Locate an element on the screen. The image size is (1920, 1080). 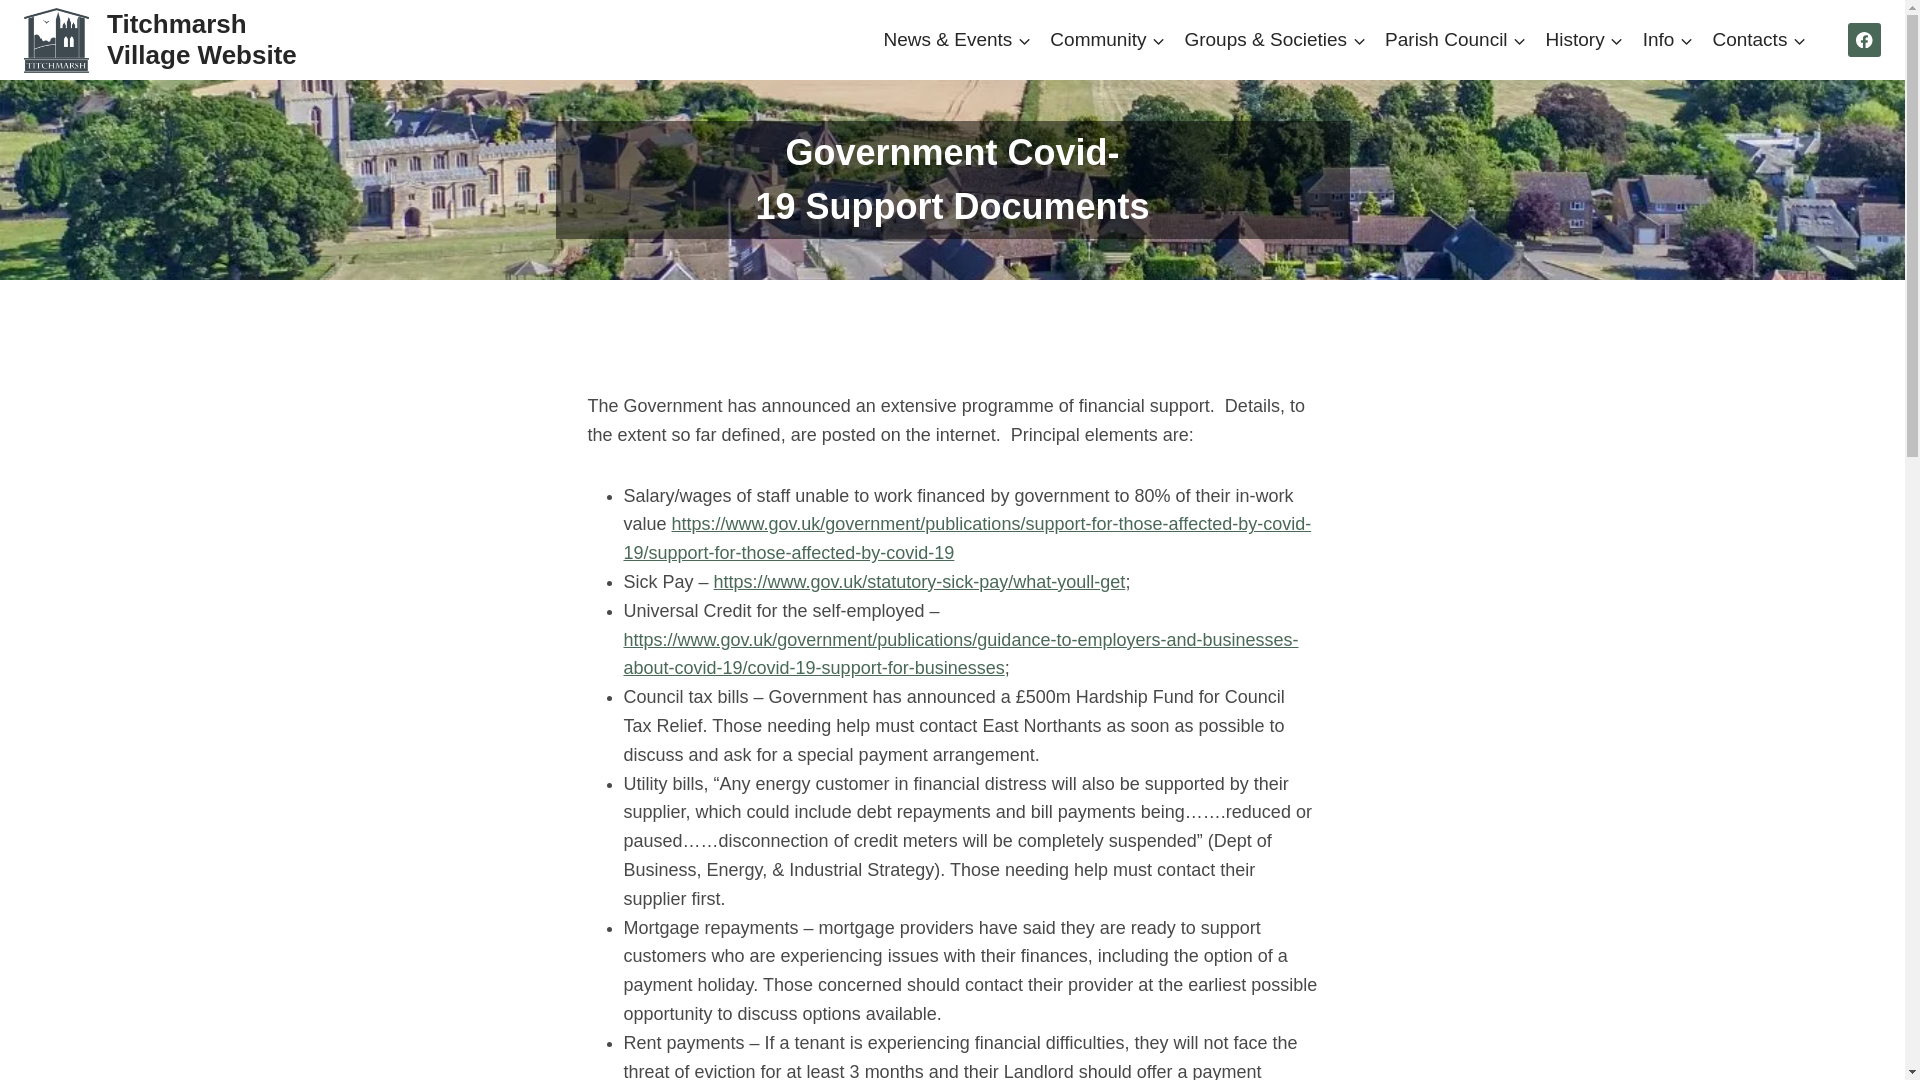
Titchmarsh Village Website is located at coordinates (165, 40).